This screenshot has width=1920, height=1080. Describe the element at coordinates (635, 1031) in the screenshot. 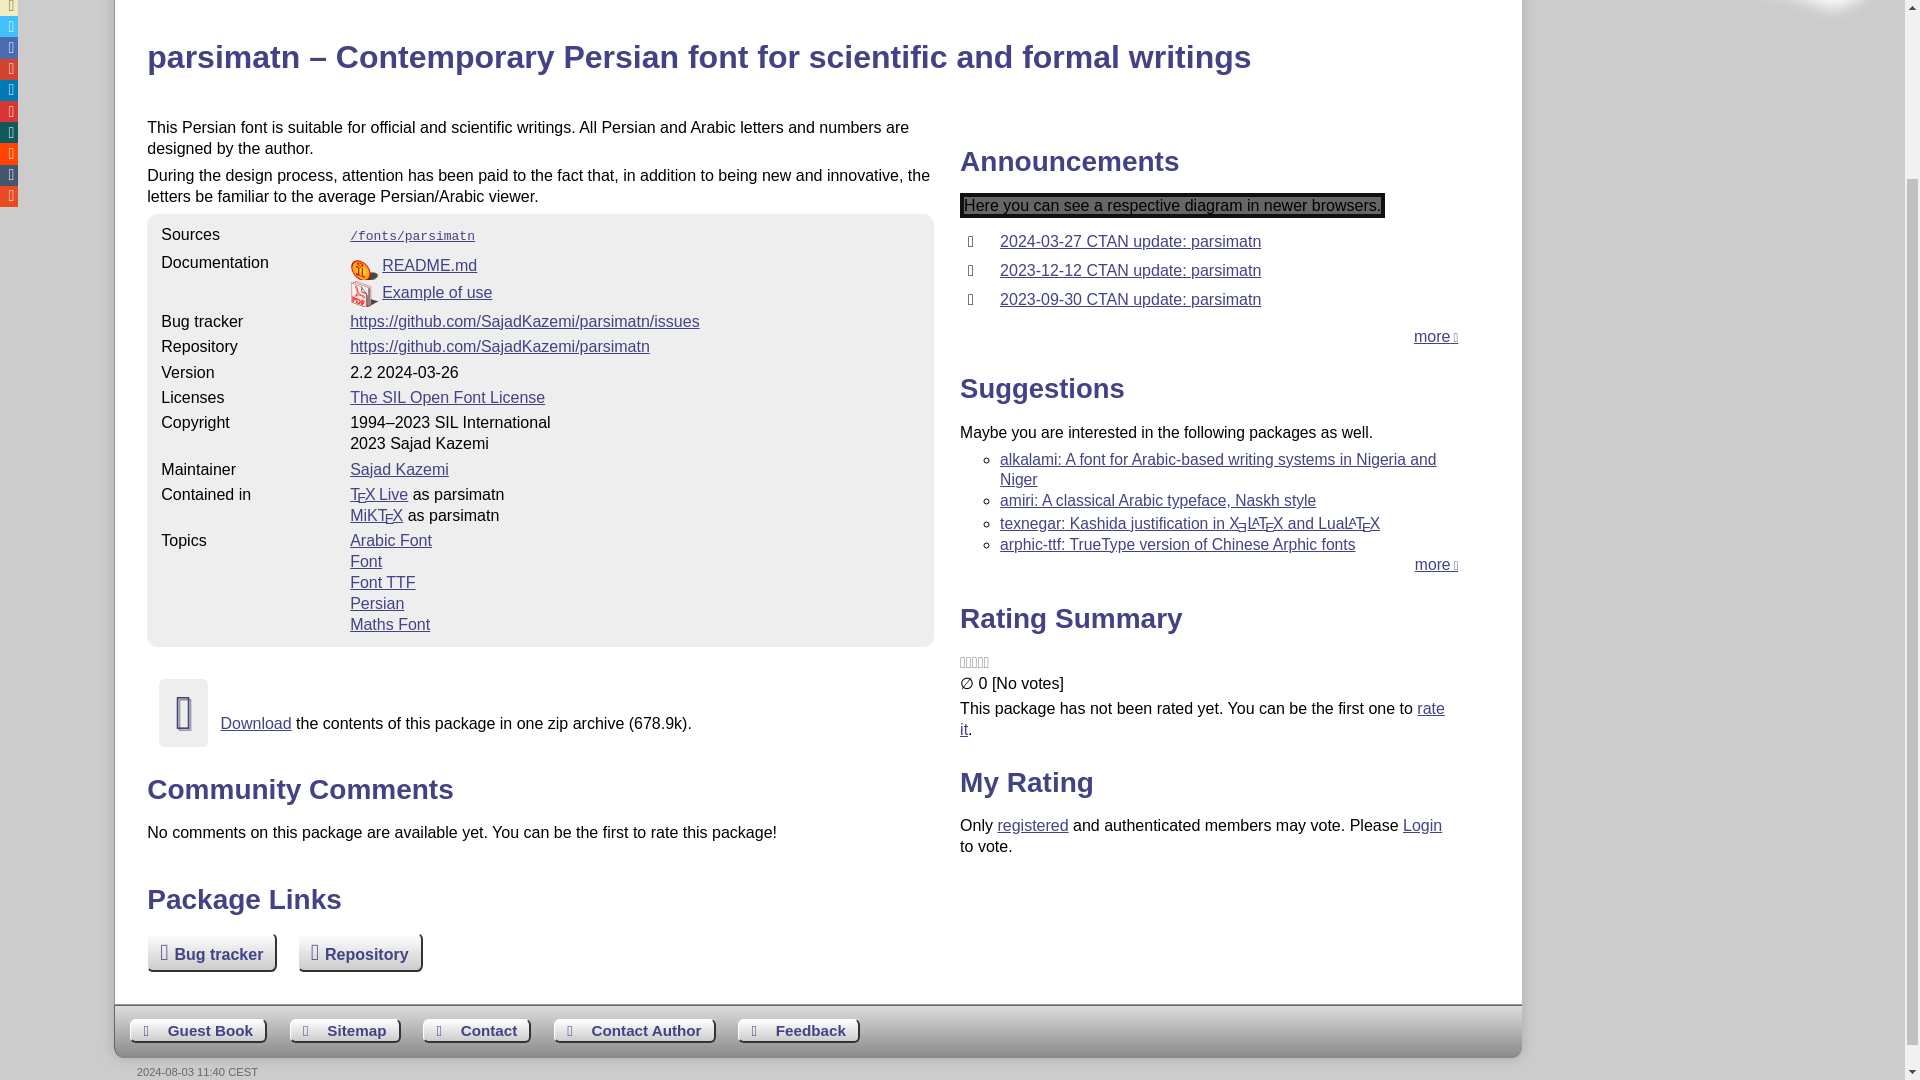

I see `Get help on how to contact an author` at that location.